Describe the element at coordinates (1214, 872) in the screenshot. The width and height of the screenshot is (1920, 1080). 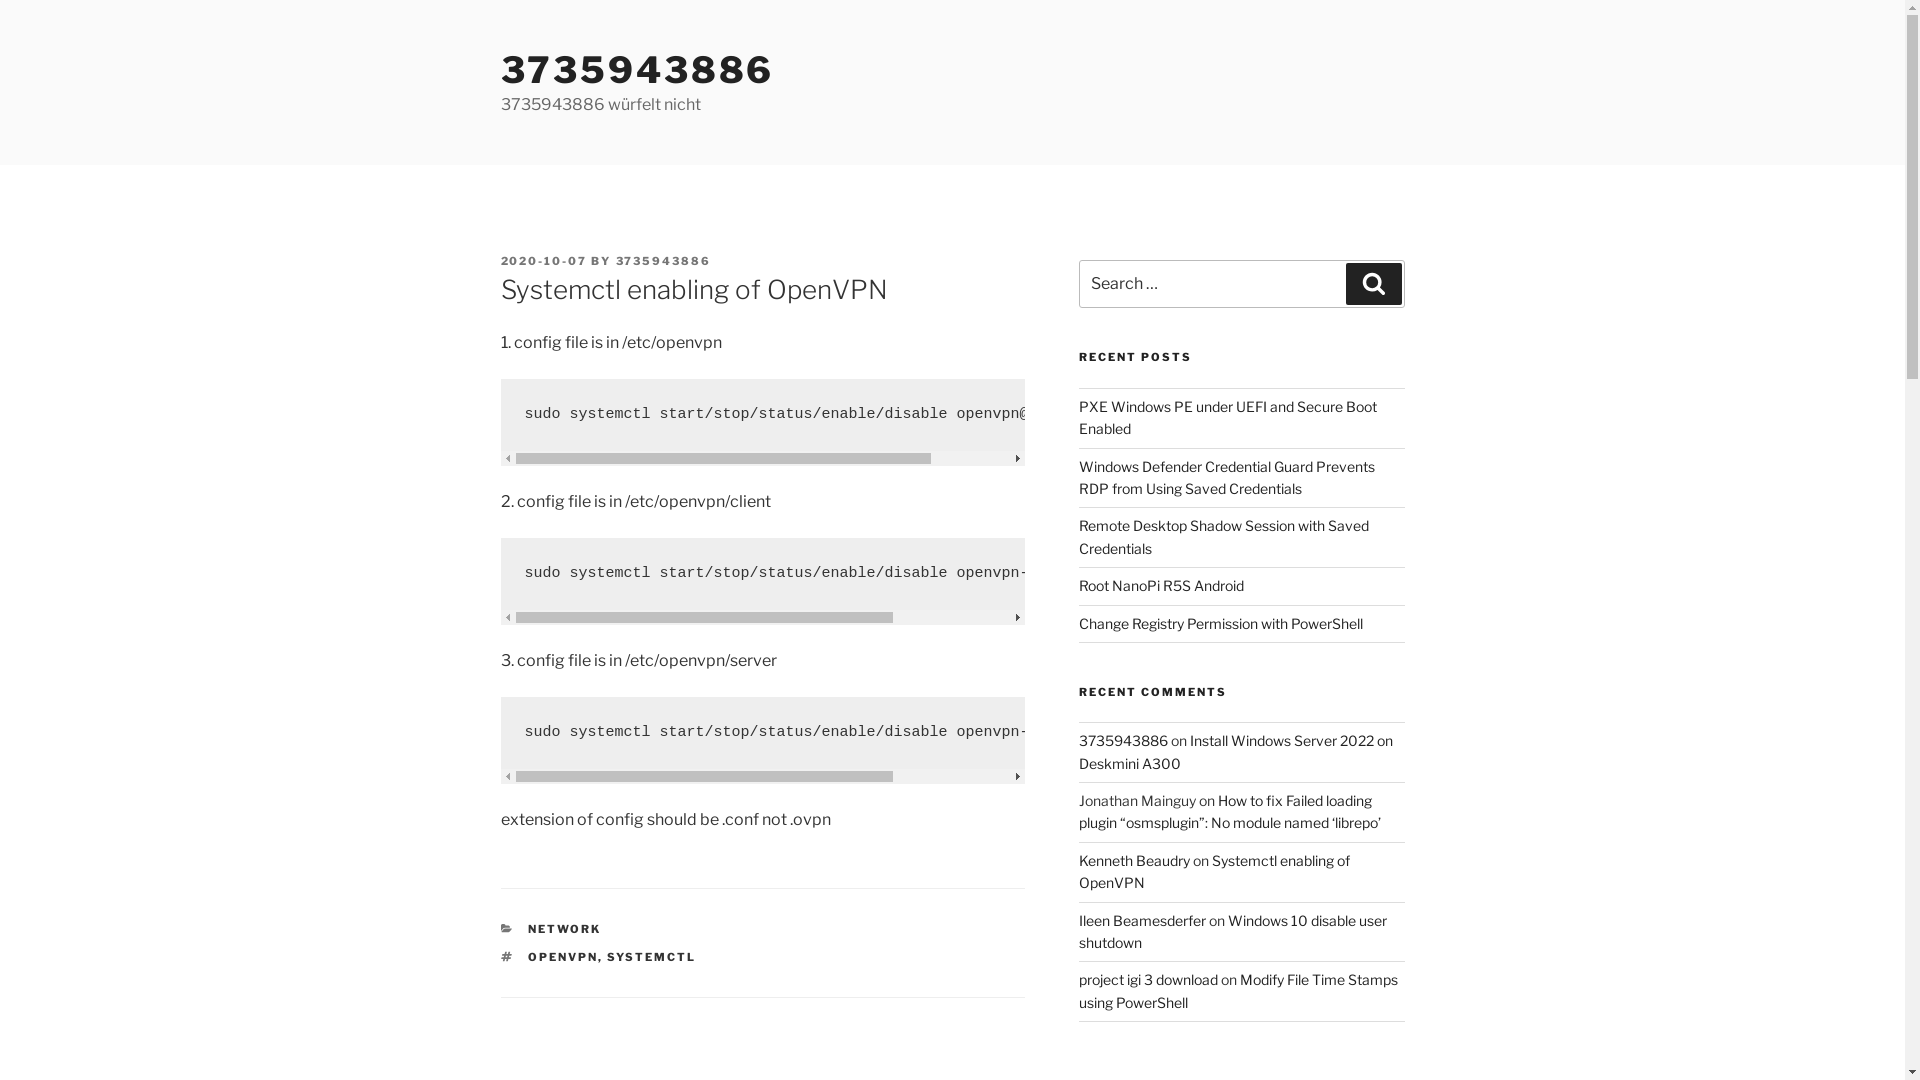
I see `Systemctl enabling of OpenVPN` at that location.